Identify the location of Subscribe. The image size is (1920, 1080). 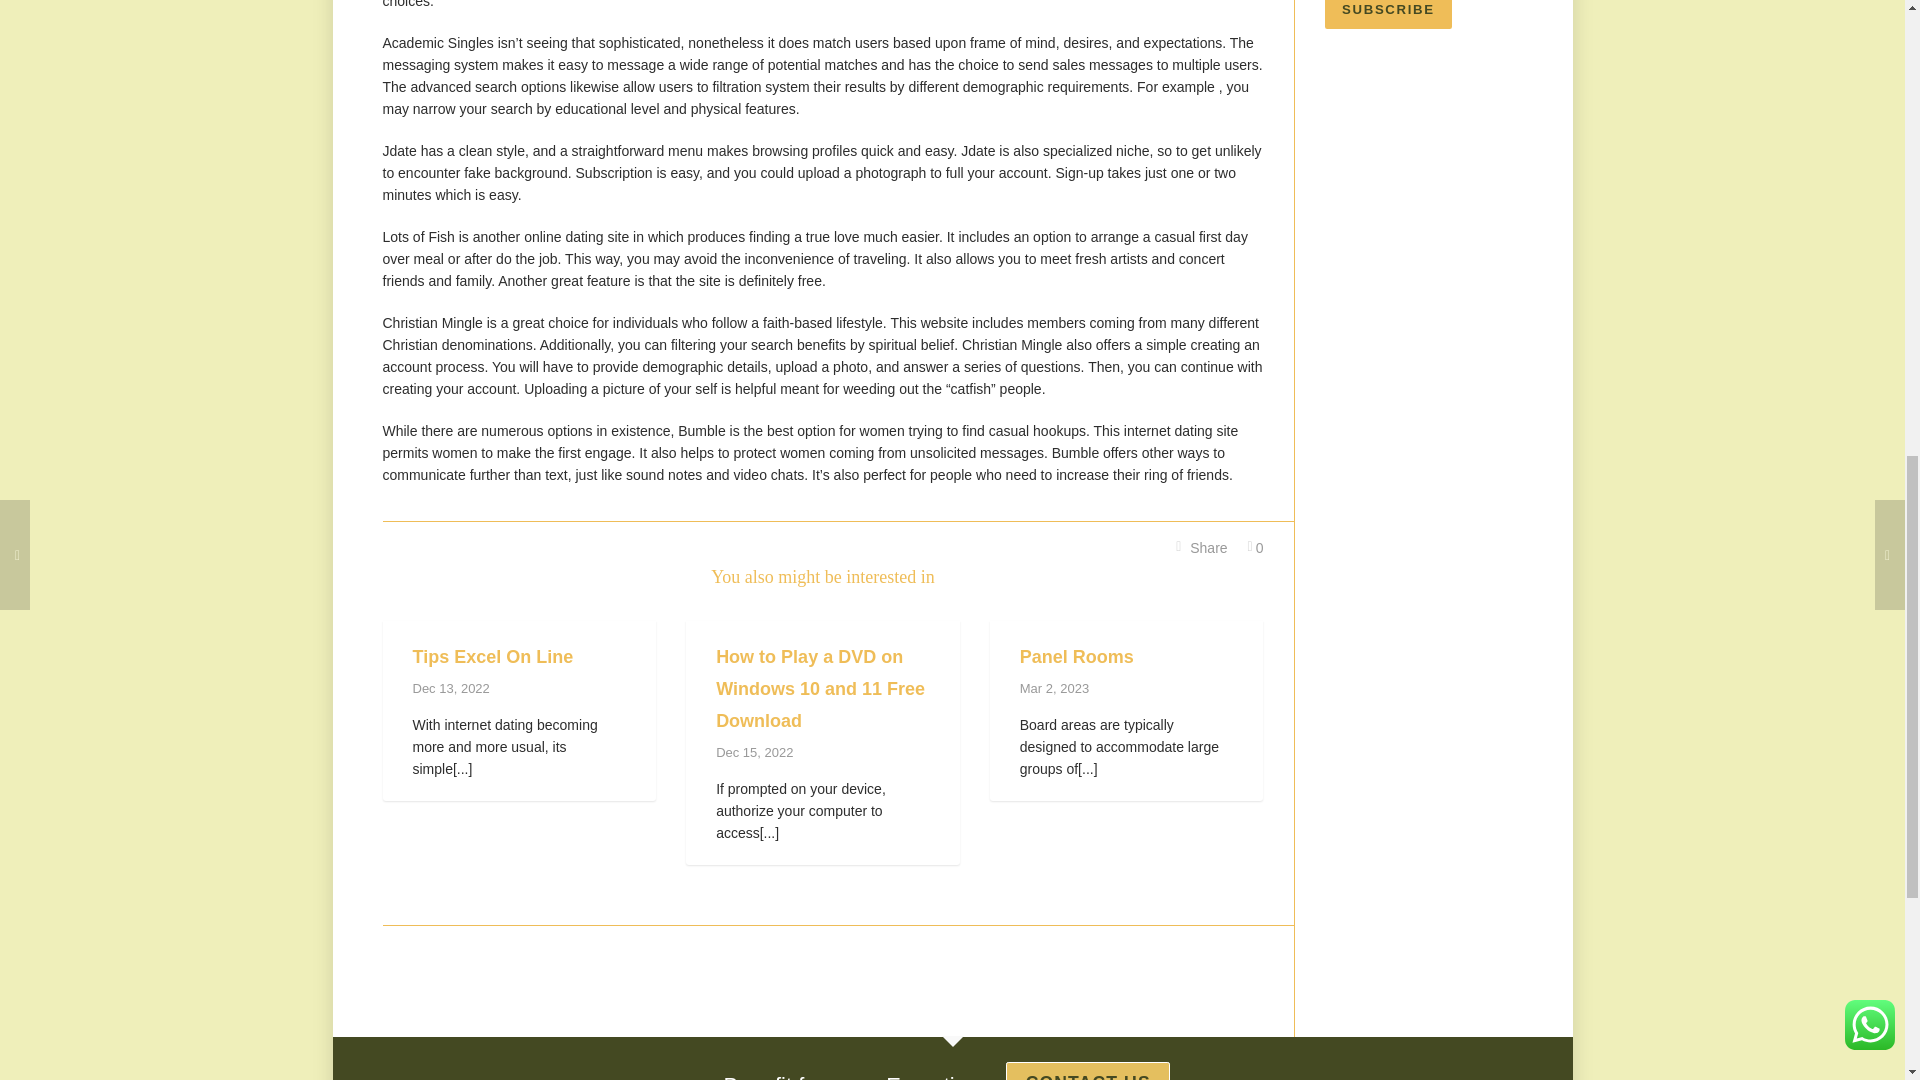
(1134, 1071).